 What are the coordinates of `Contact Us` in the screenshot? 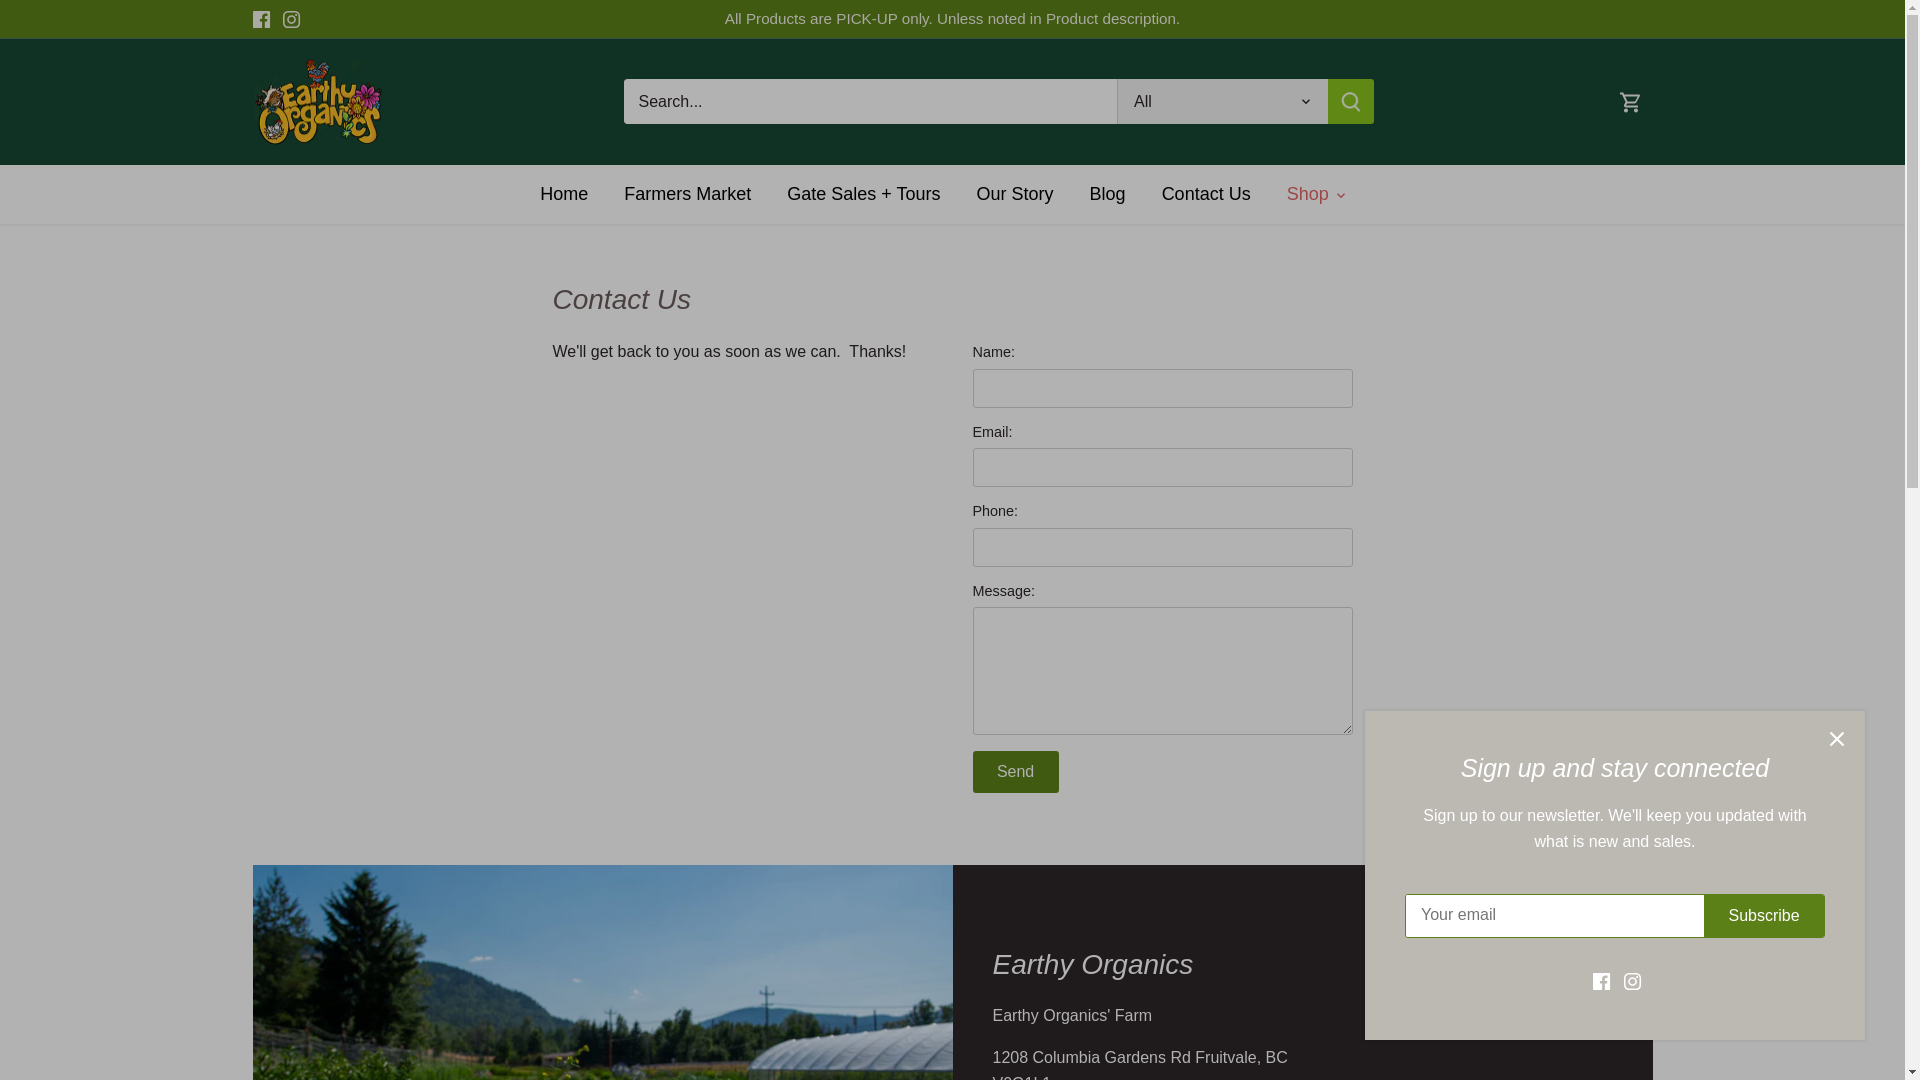 It's located at (1206, 194).